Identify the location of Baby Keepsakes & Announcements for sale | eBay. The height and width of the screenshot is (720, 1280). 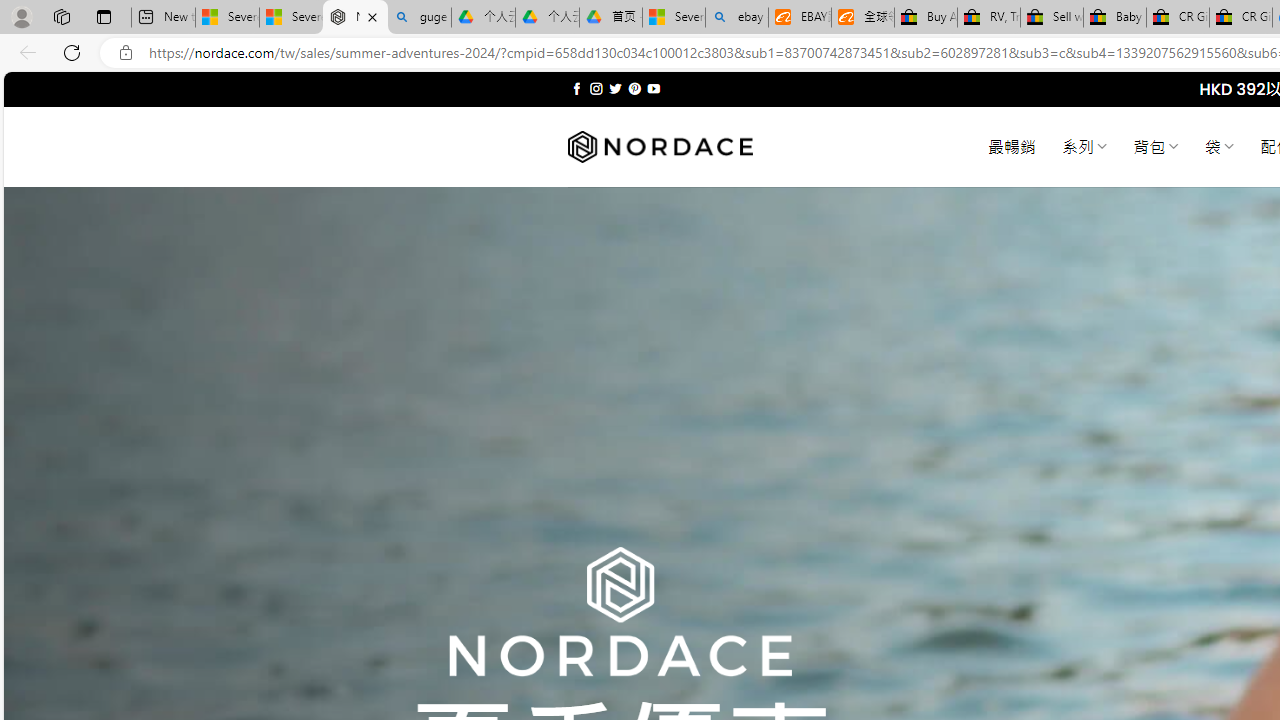
(1114, 18).